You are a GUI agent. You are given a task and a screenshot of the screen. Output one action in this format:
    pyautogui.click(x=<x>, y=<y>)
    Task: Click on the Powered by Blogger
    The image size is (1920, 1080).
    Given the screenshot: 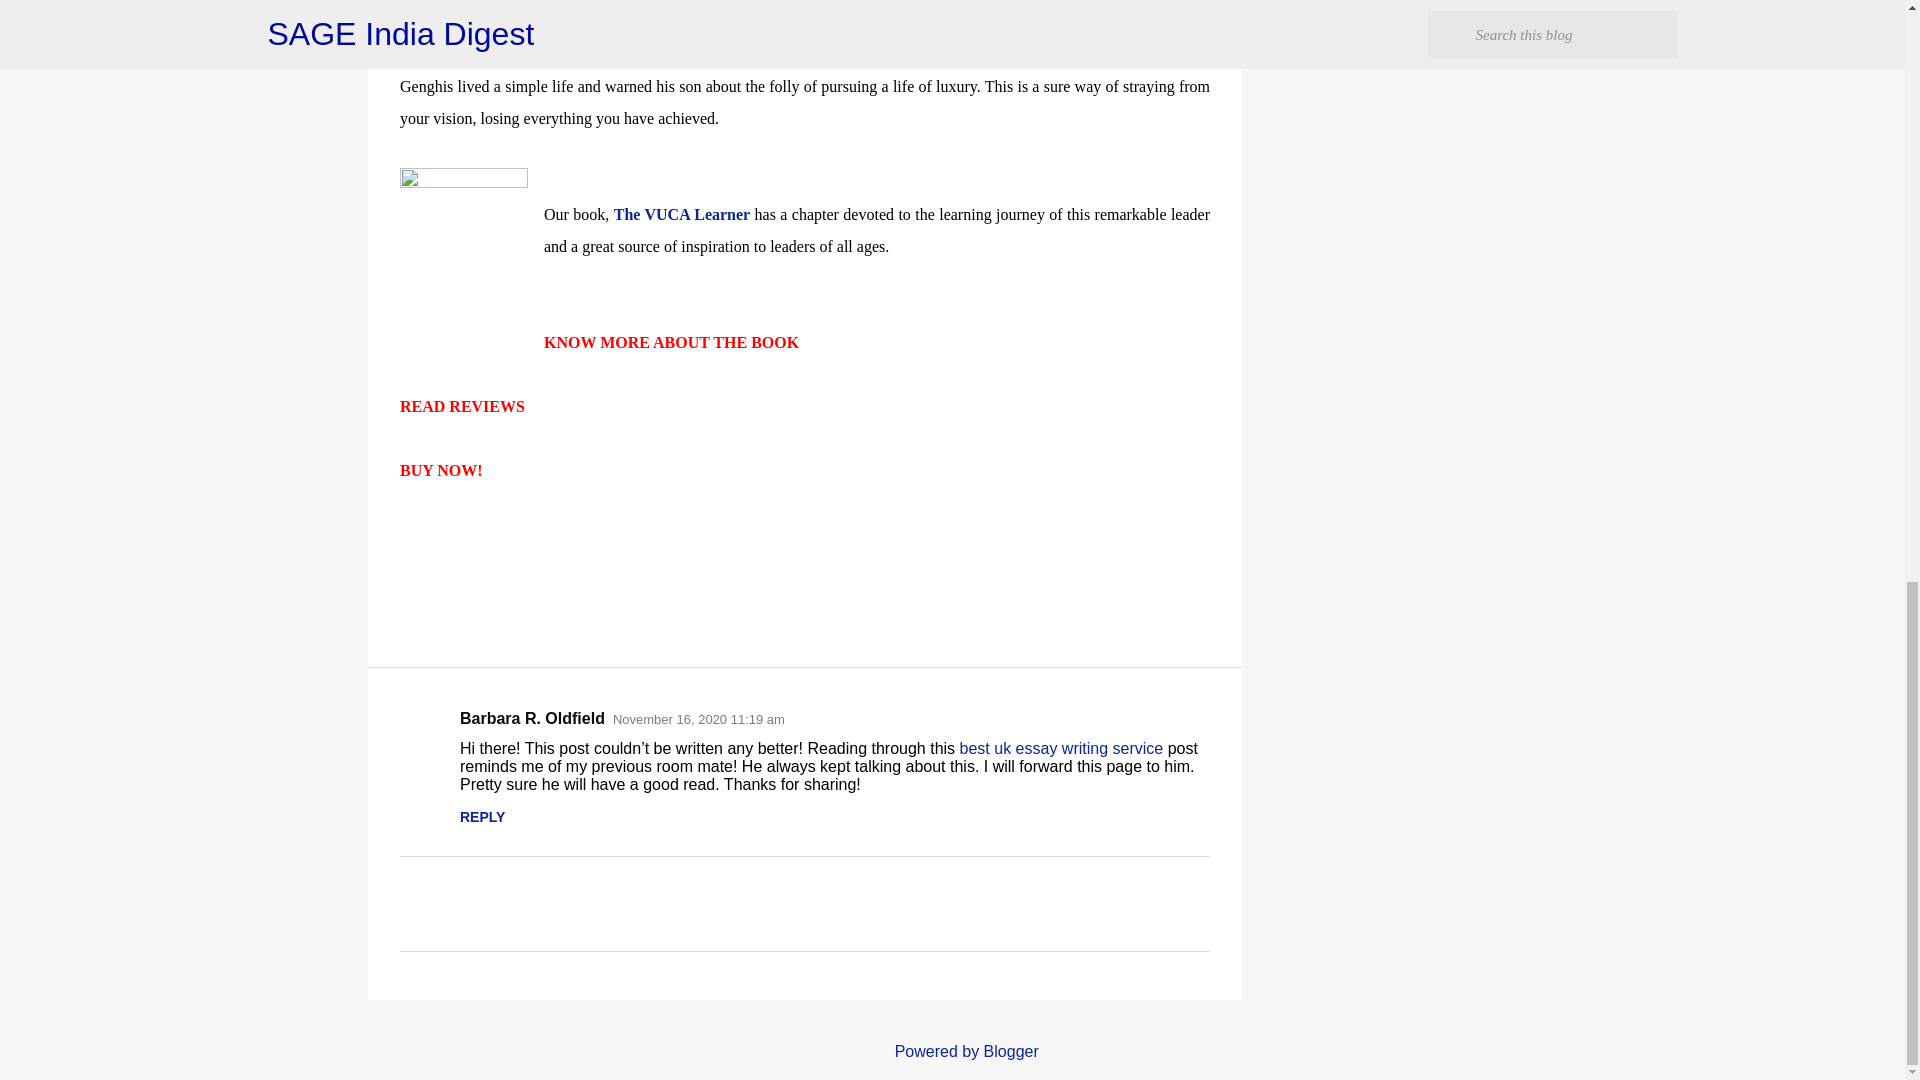 What is the action you would take?
    pyautogui.click(x=952, y=1051)
    